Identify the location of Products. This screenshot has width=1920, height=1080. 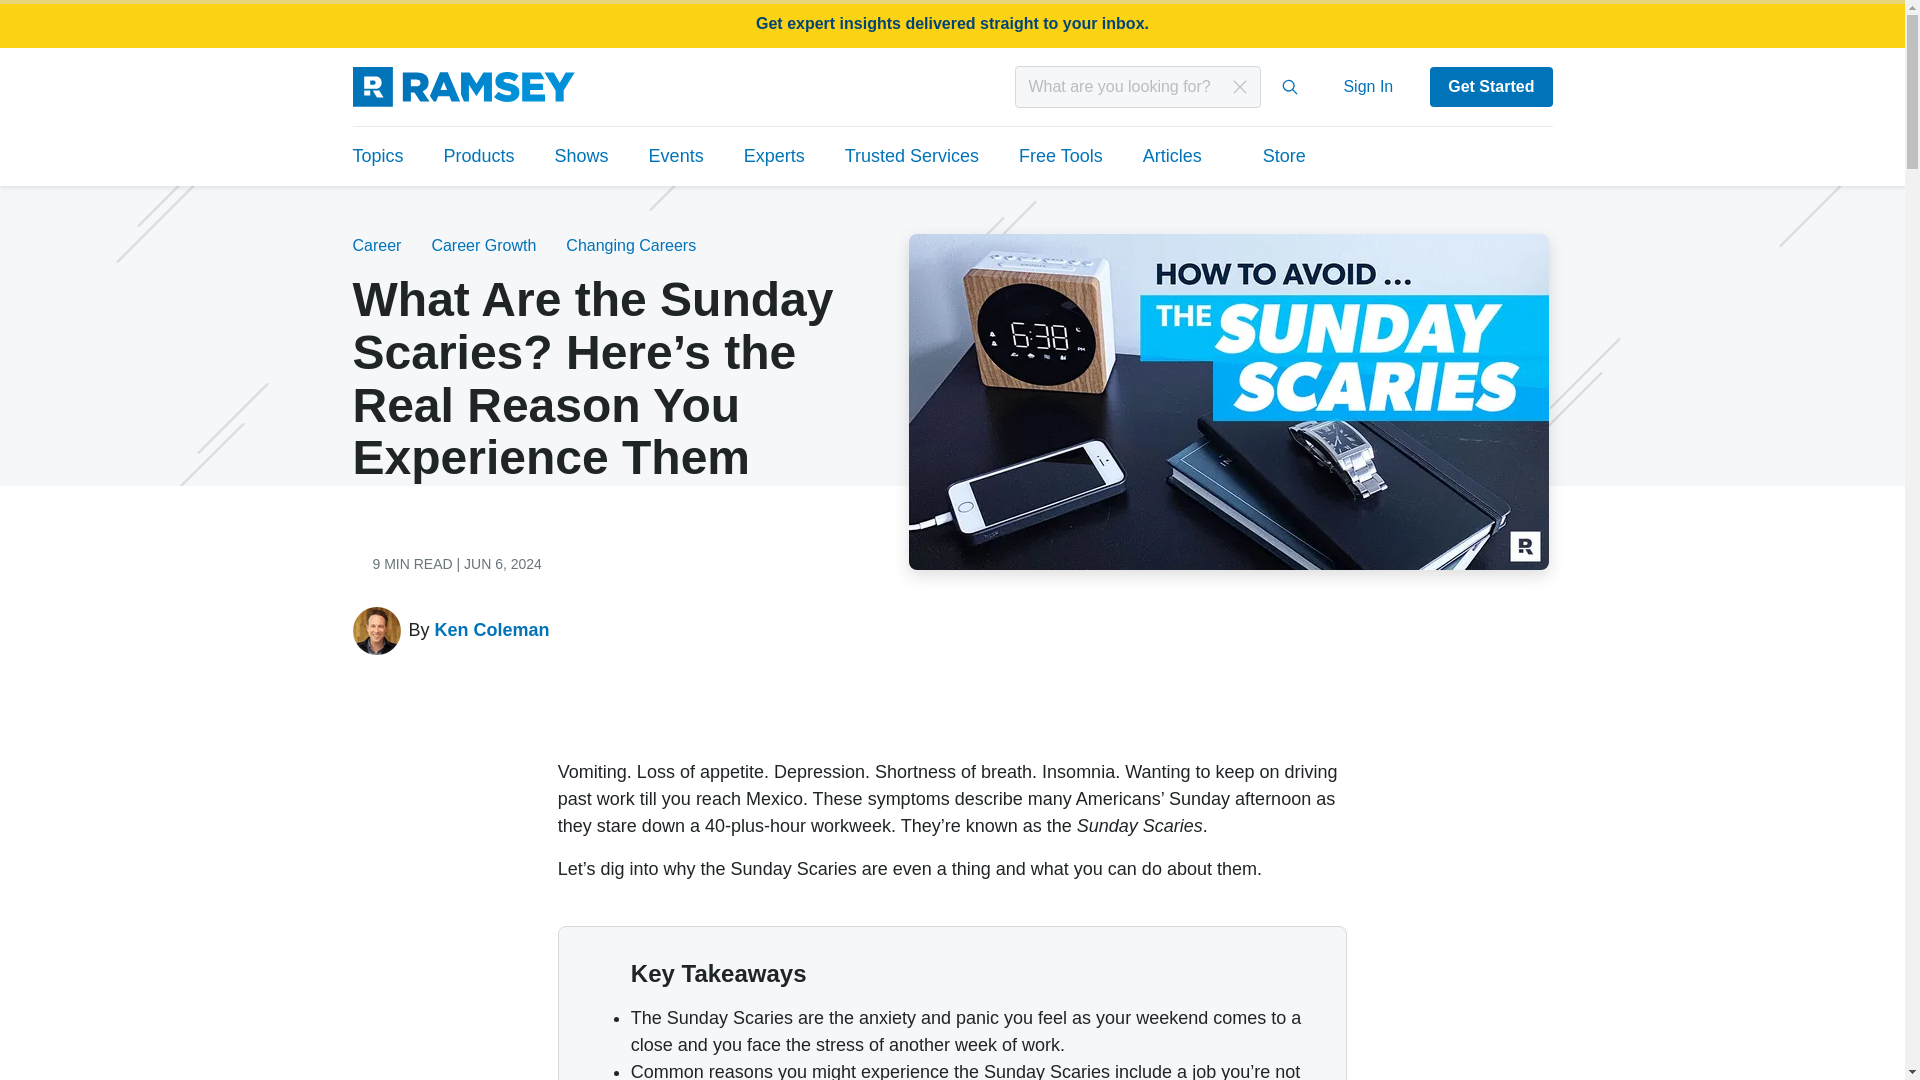
(480, 156).